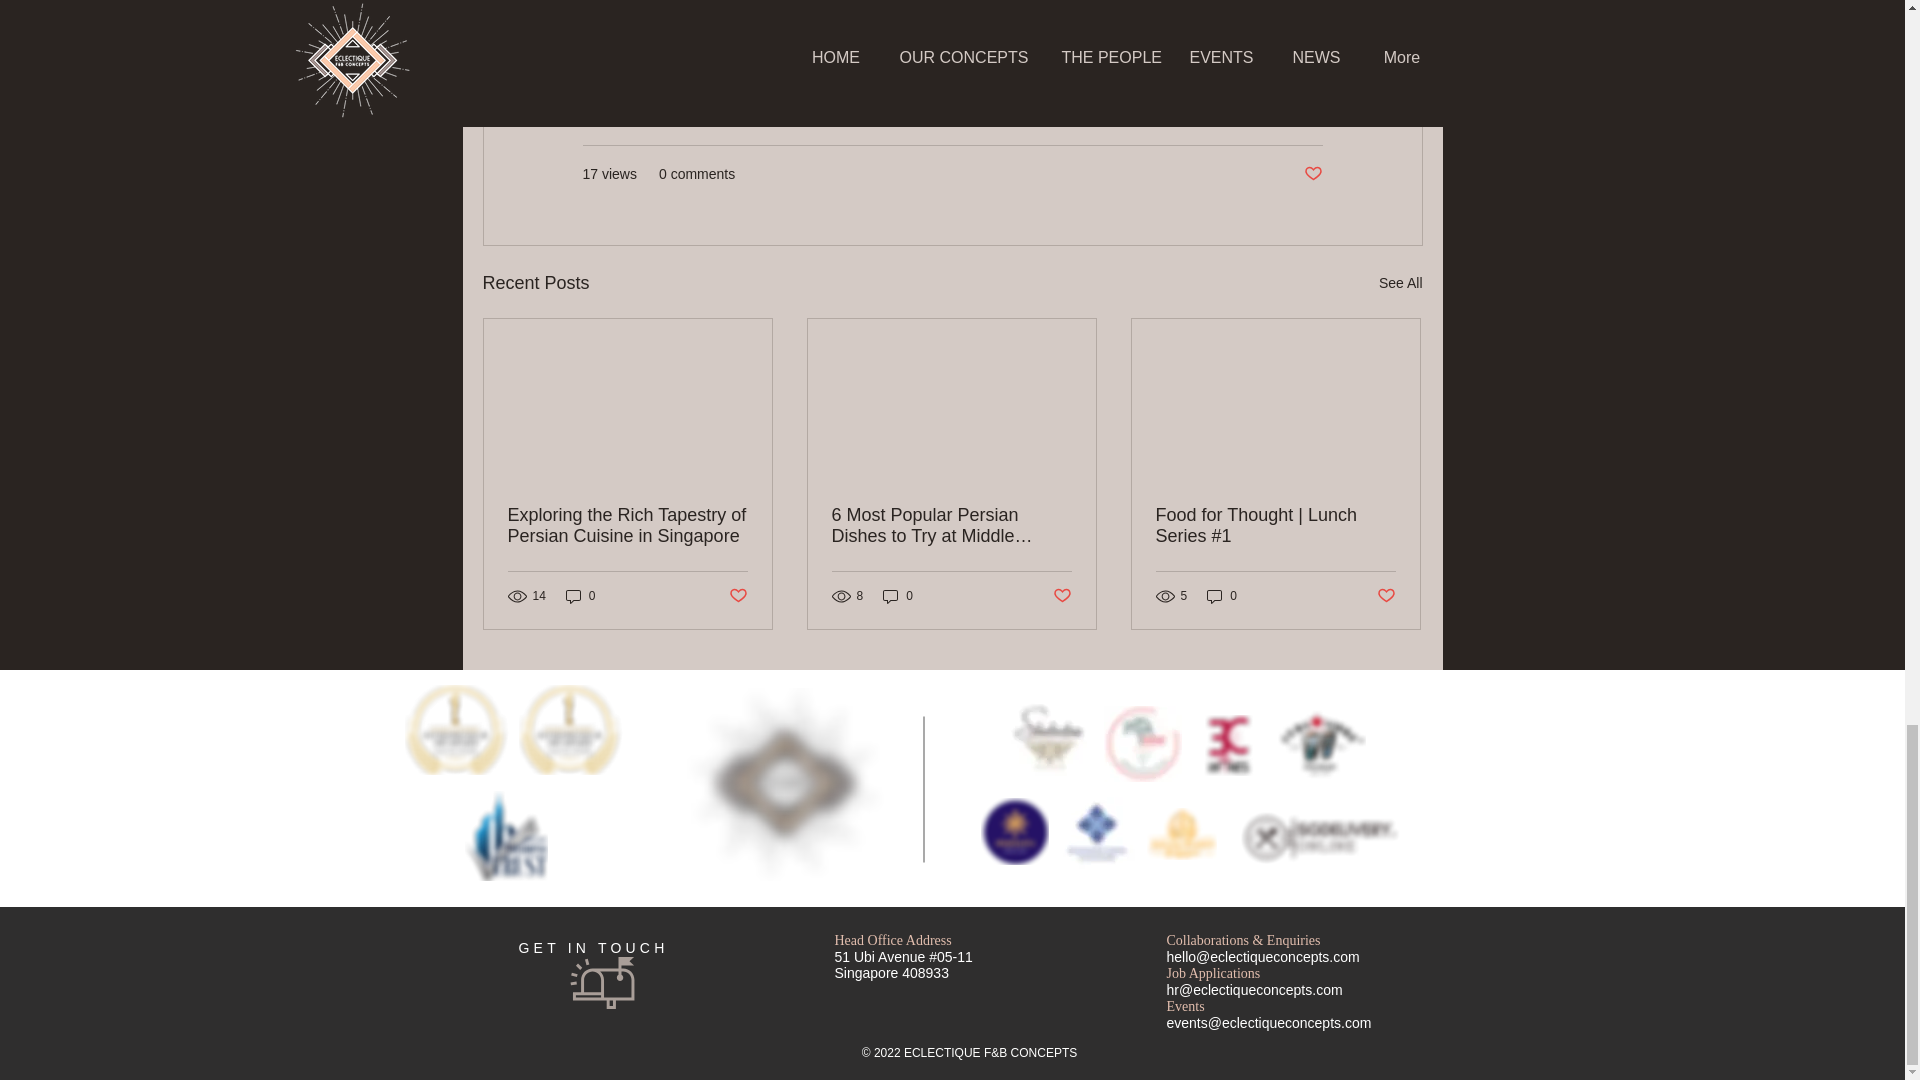  Describe the element at coordinates (628, 526) in the screenshot. I see `Exploring the Rich Tapestry of Persian Cuisine in Singapore` at that location.